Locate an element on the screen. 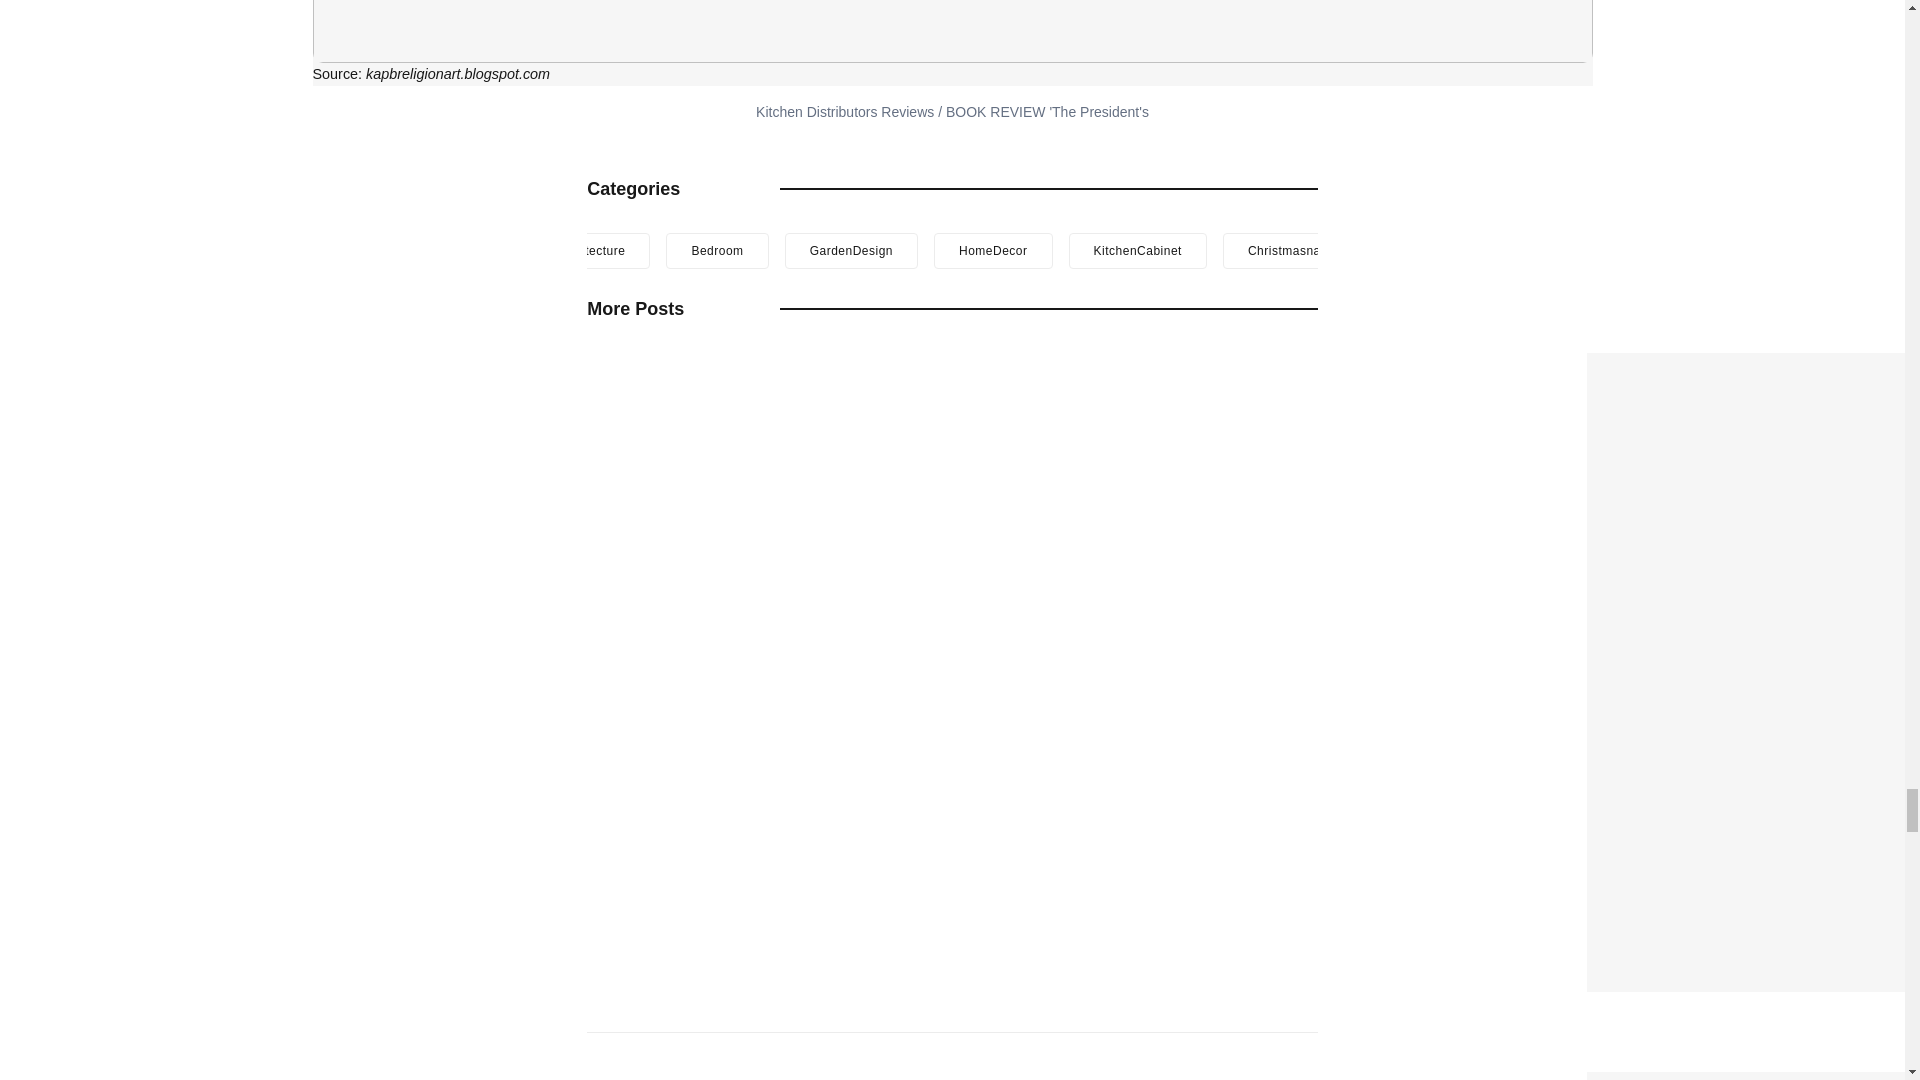 This screenshot has height=1080, width=1920. GardenDesign is located at coordinates (851, 250).